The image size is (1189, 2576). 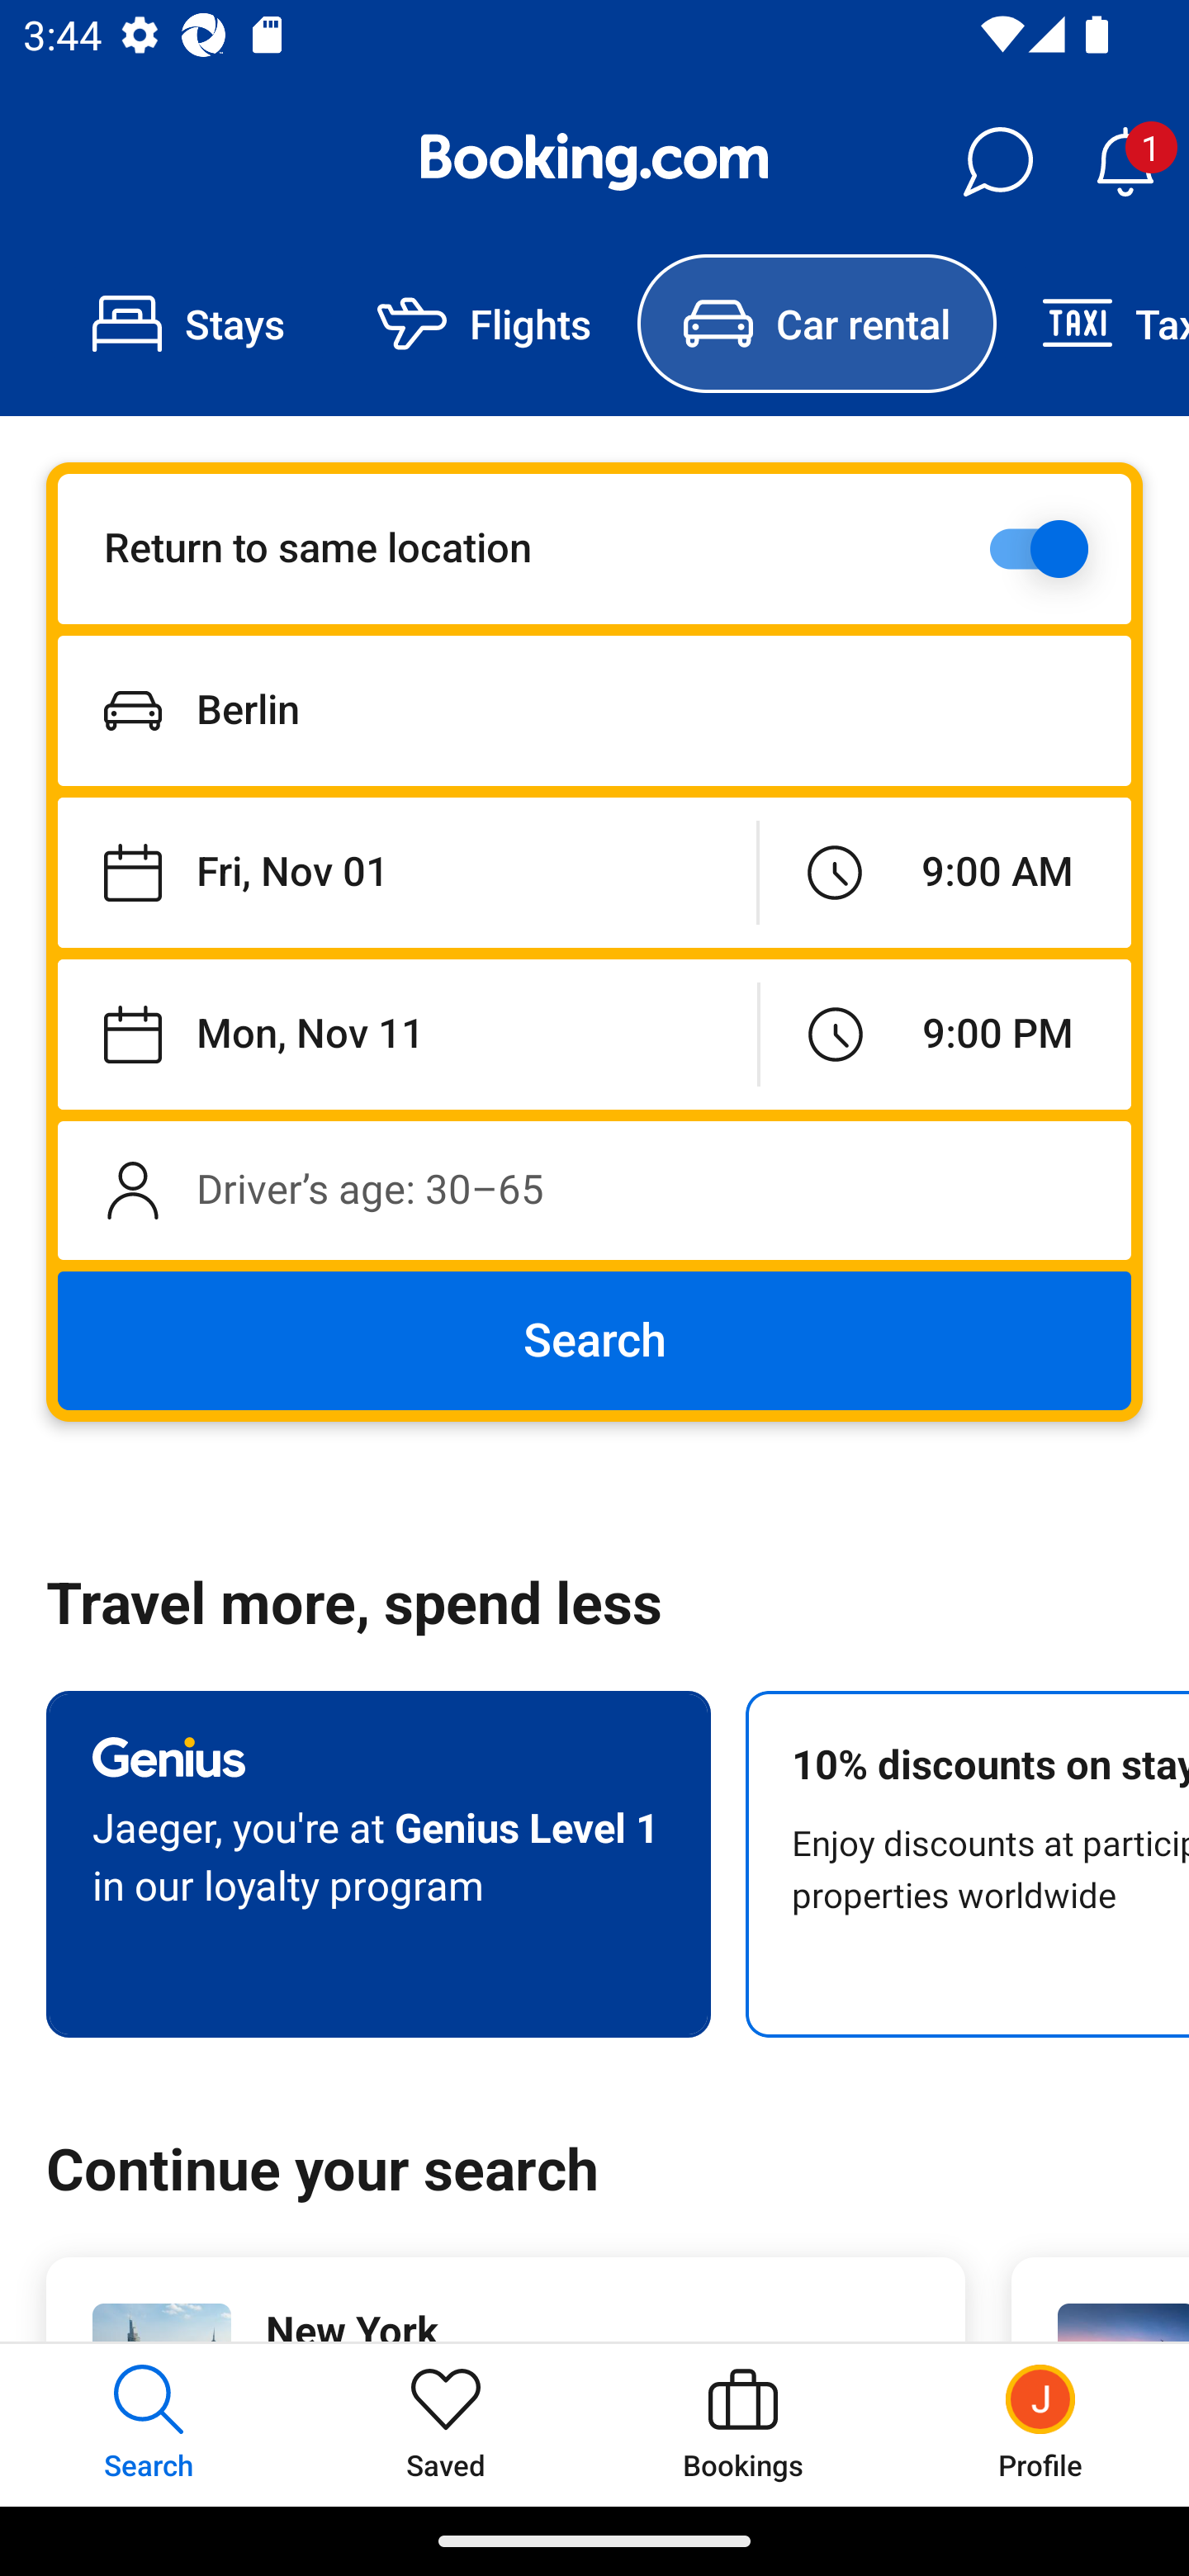 What do you see at coordinates (446, 2424) in the screenshot?
I see `Saved` at bounding box center [446, 2424].